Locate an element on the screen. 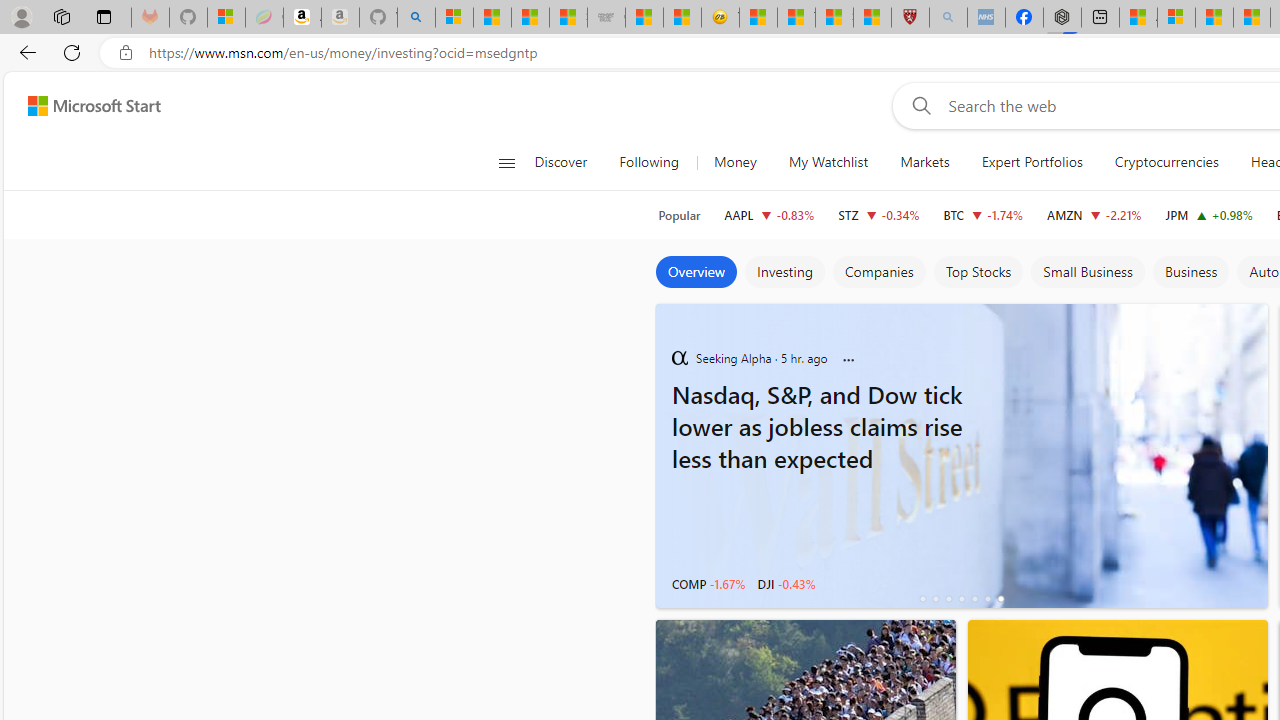  Markets is located at coordinates (924, 162).